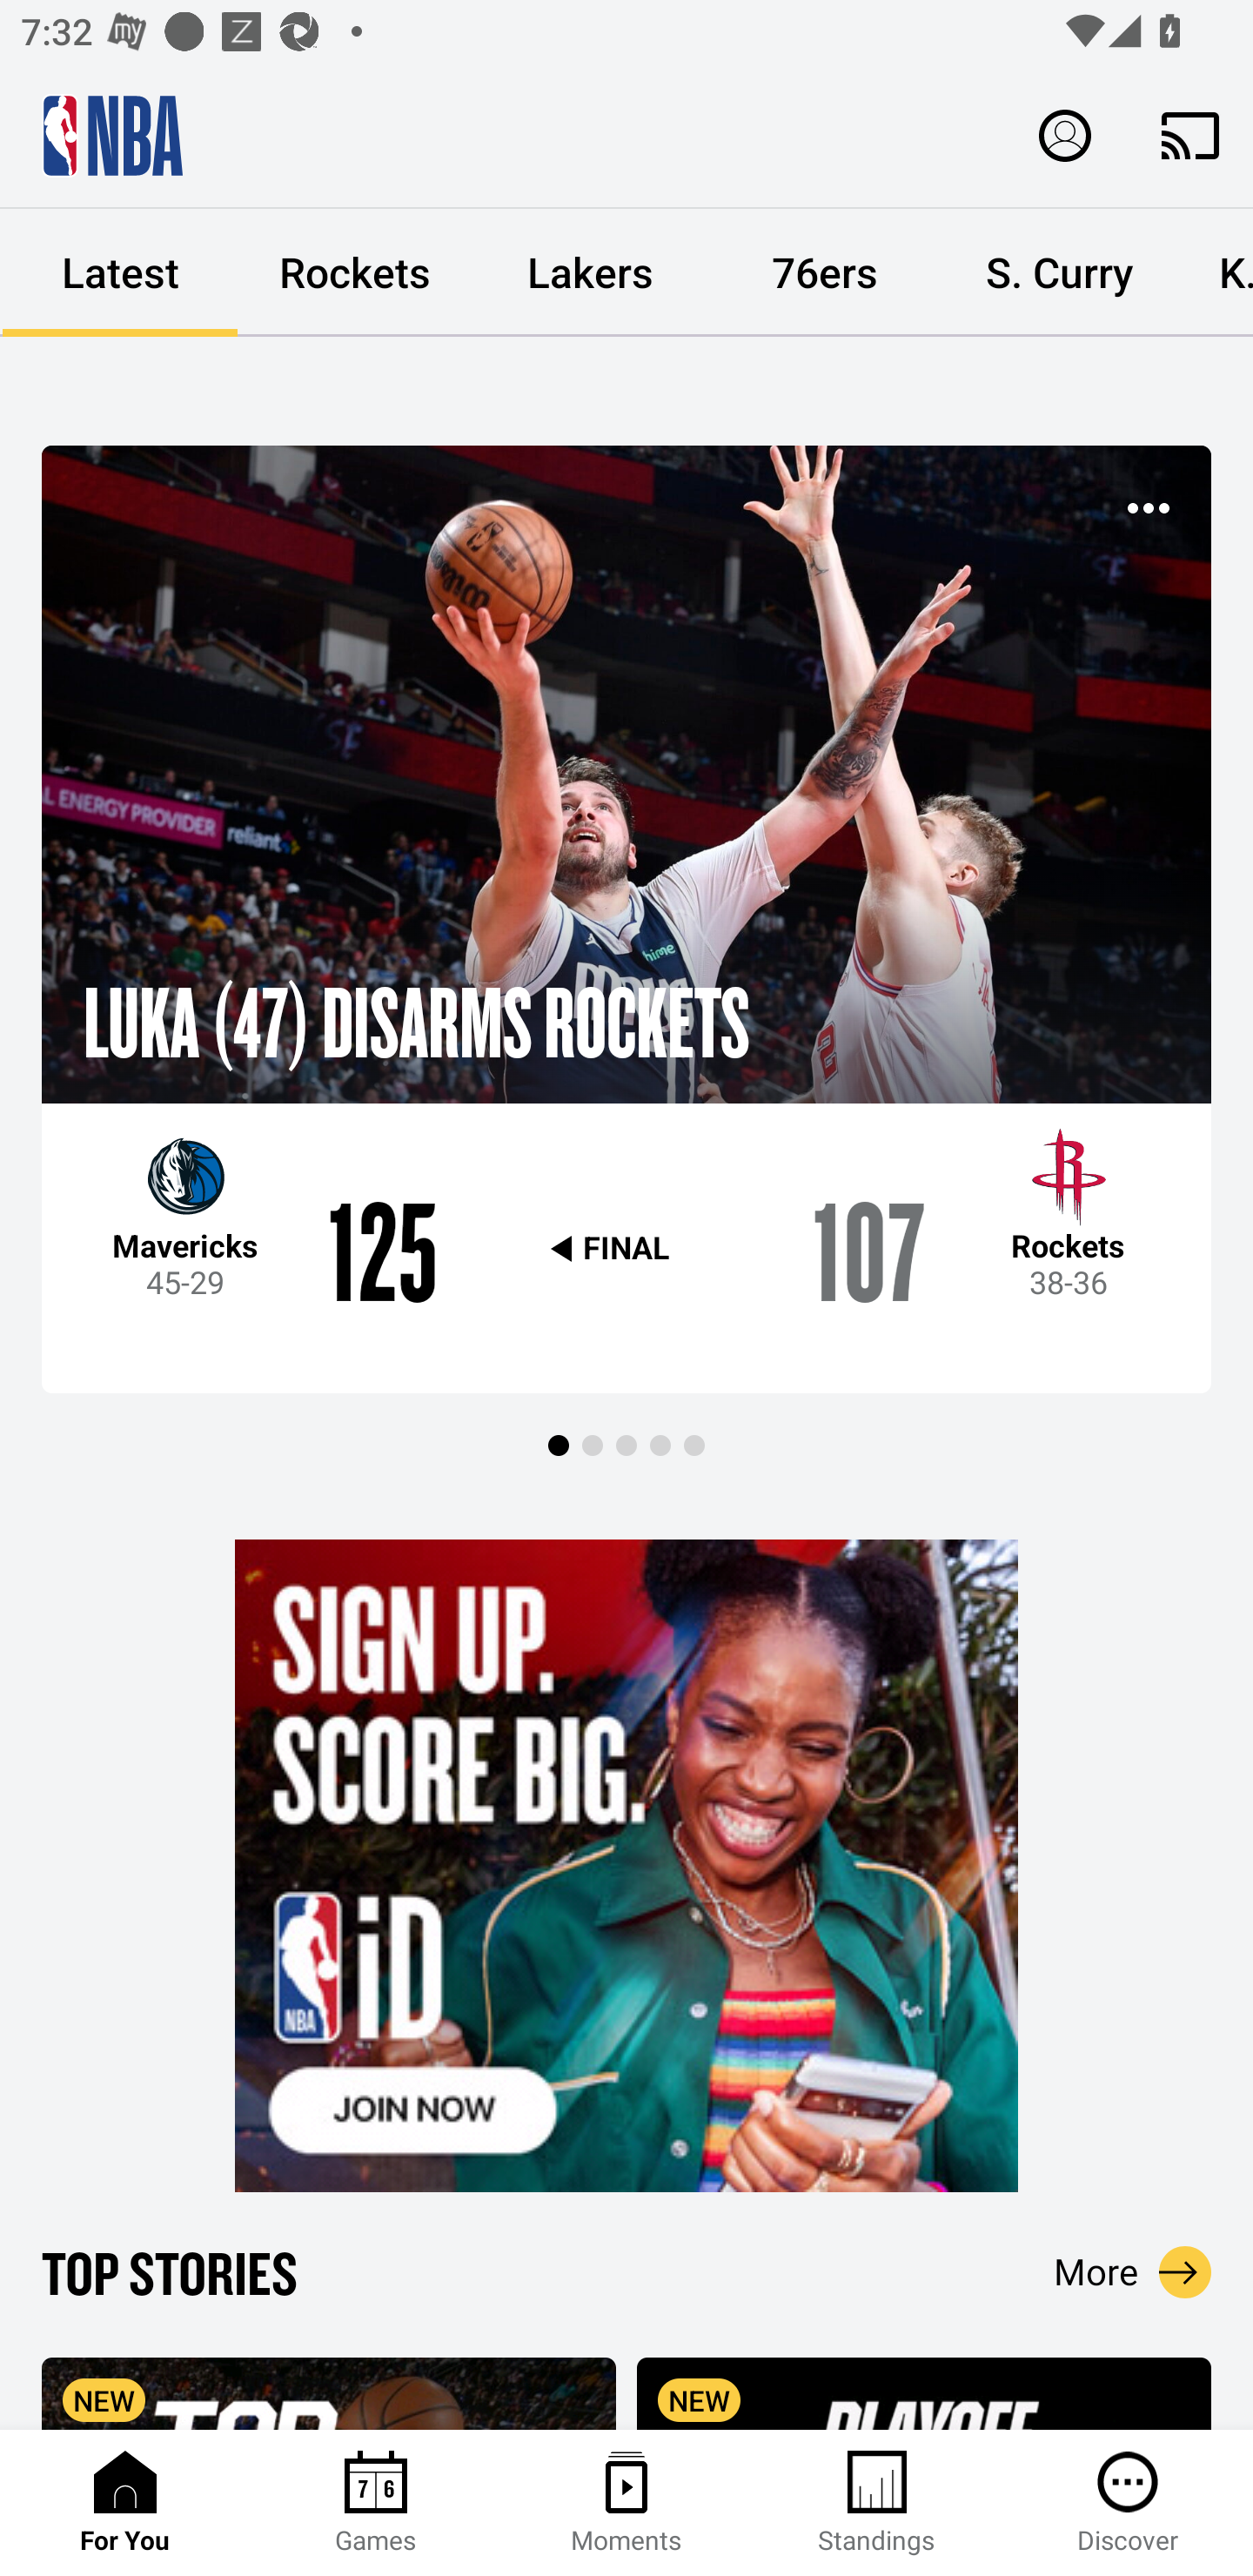  Describe the element at coordinates (590, 273) in the screenshot. I see `Lakers` at that location.